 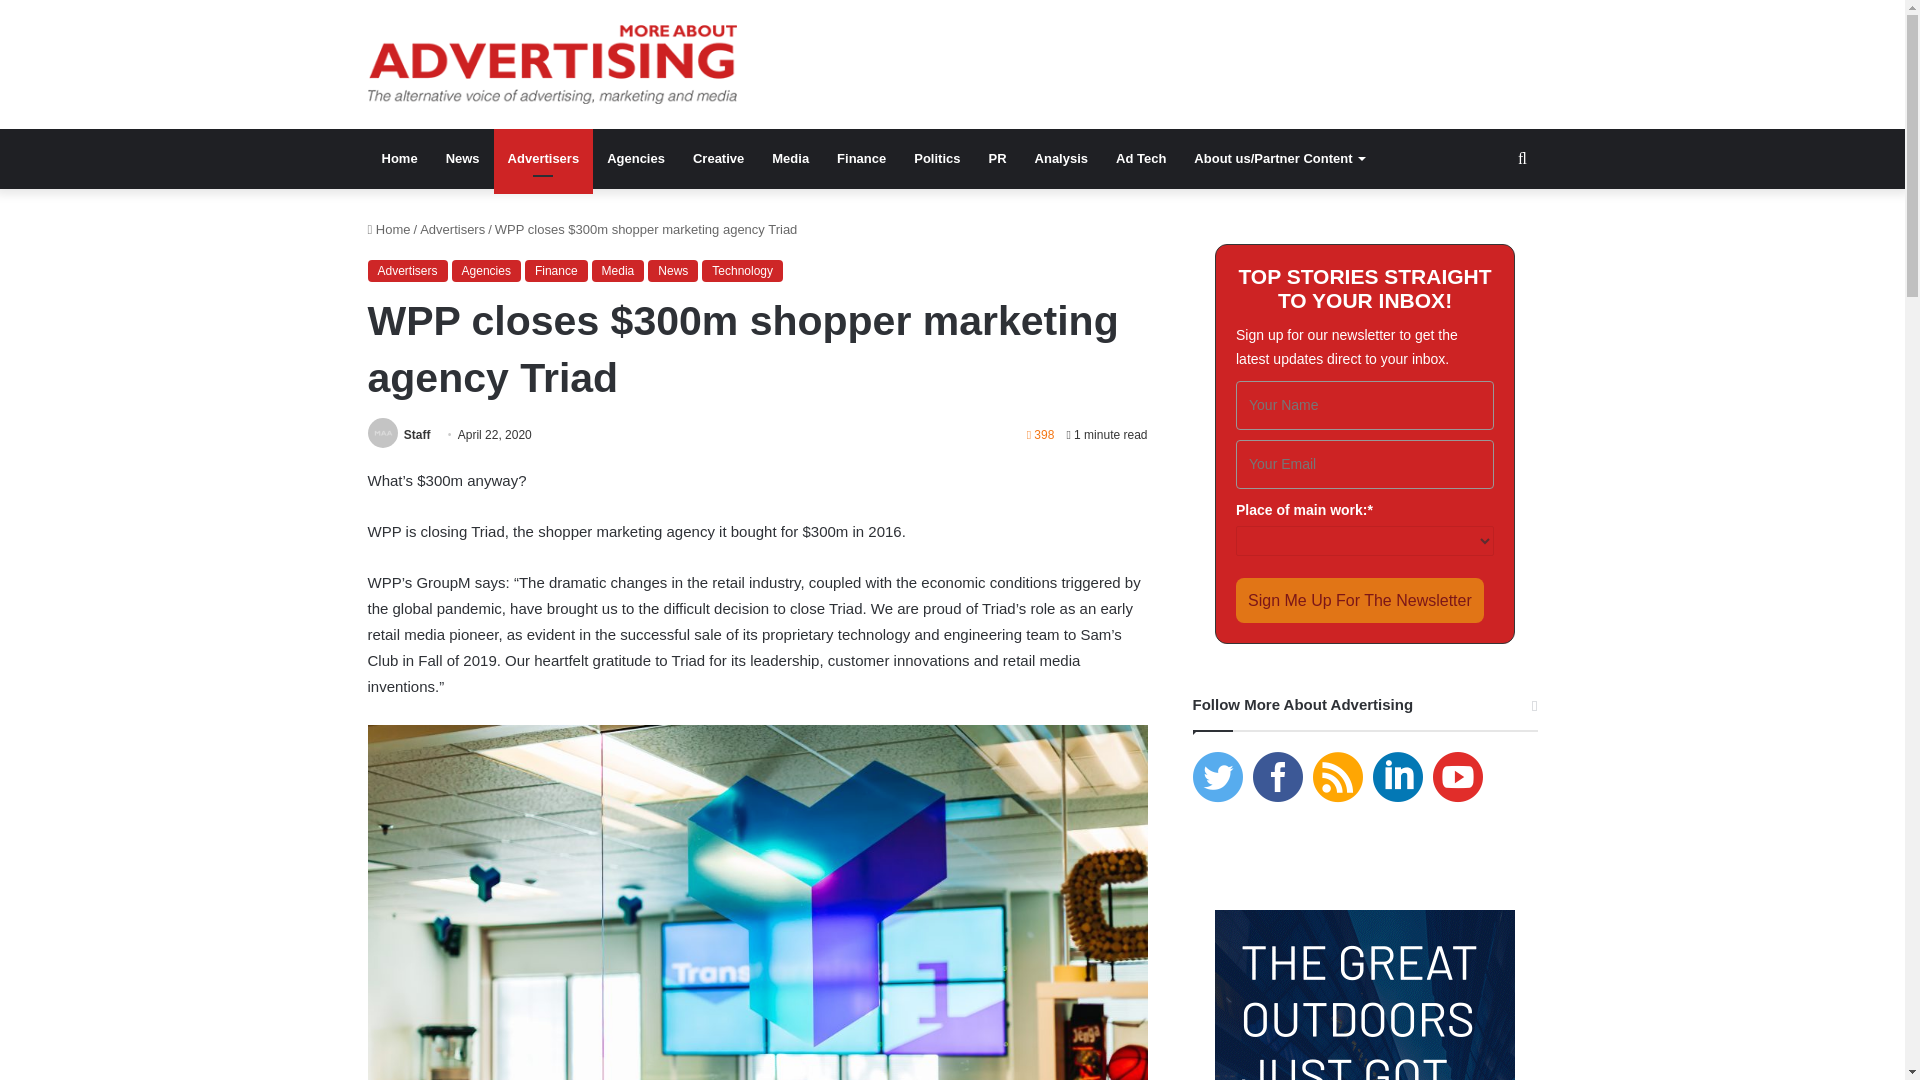 I want to click on Advertisers, so click(x=543, y=158).